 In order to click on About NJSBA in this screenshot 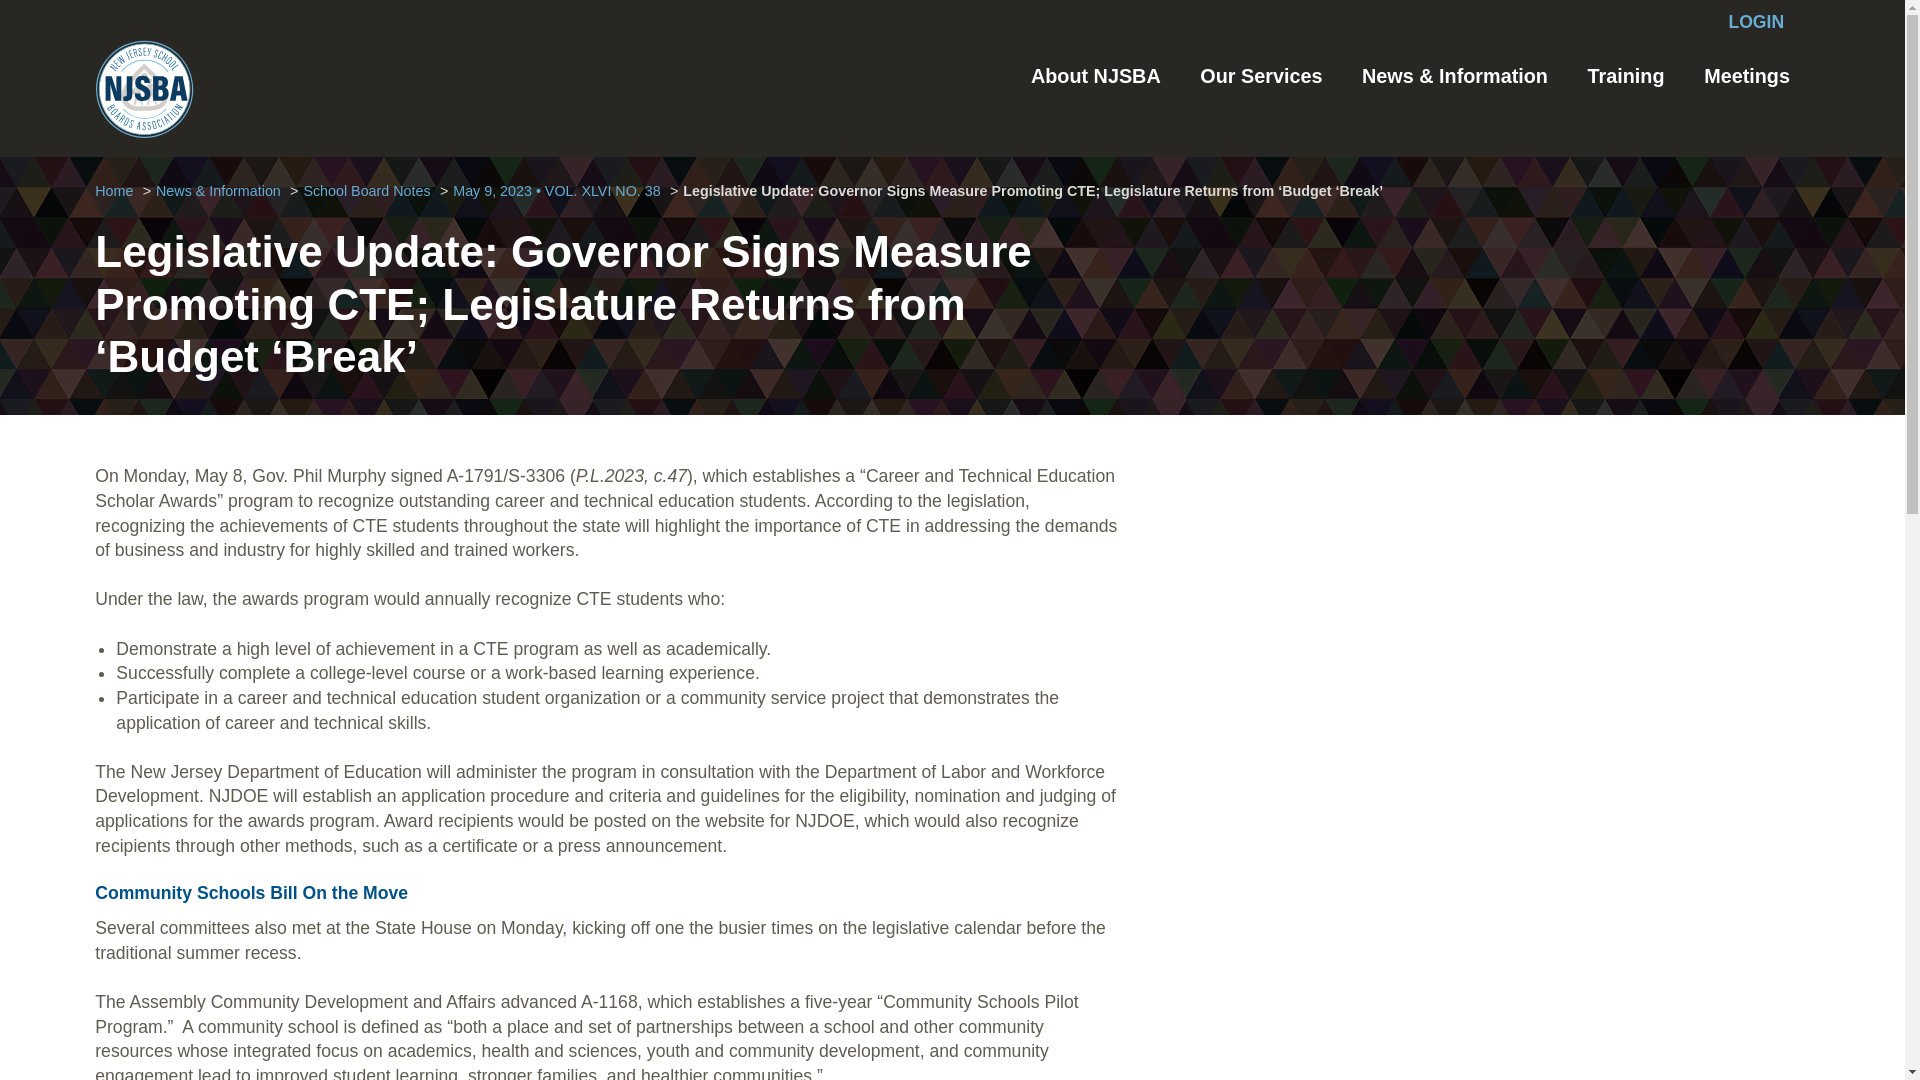, I will do `click(1096, 76)`.